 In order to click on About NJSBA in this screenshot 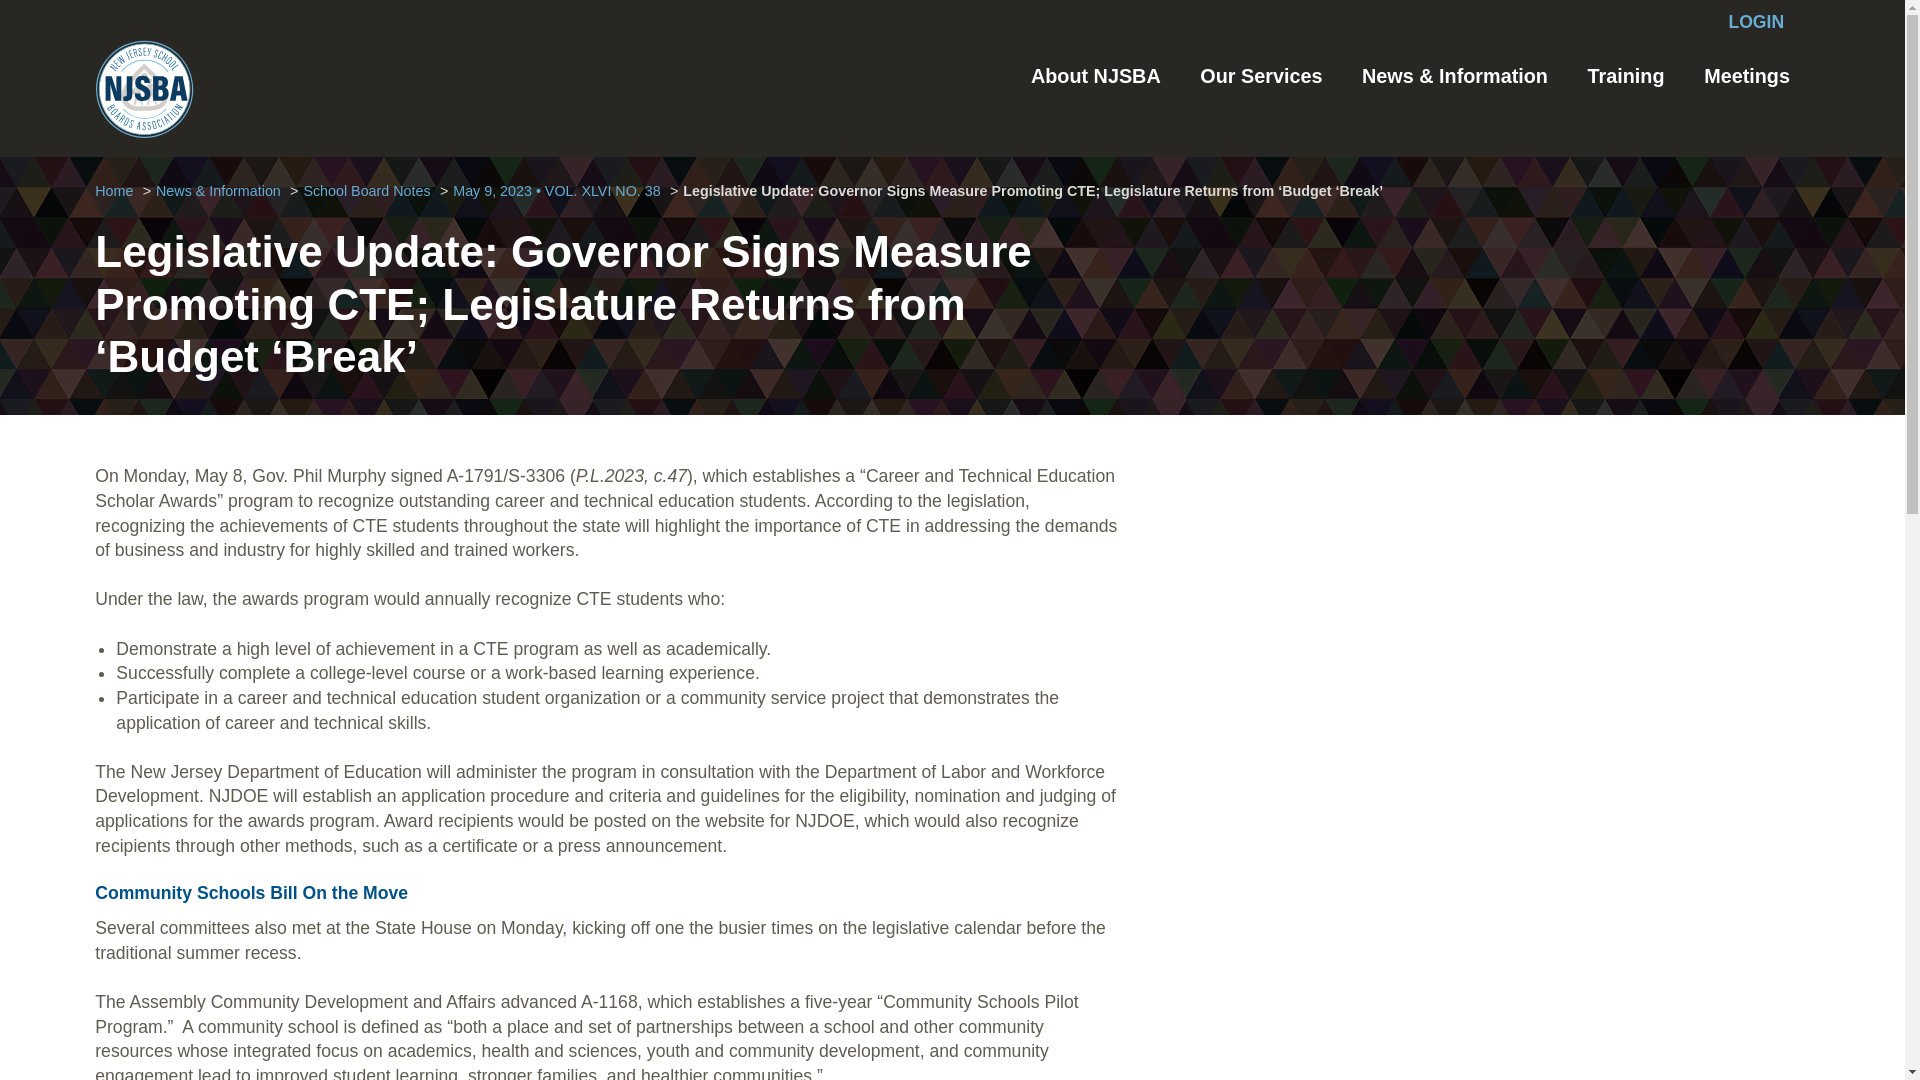, I will do `click(1096, 76)`.